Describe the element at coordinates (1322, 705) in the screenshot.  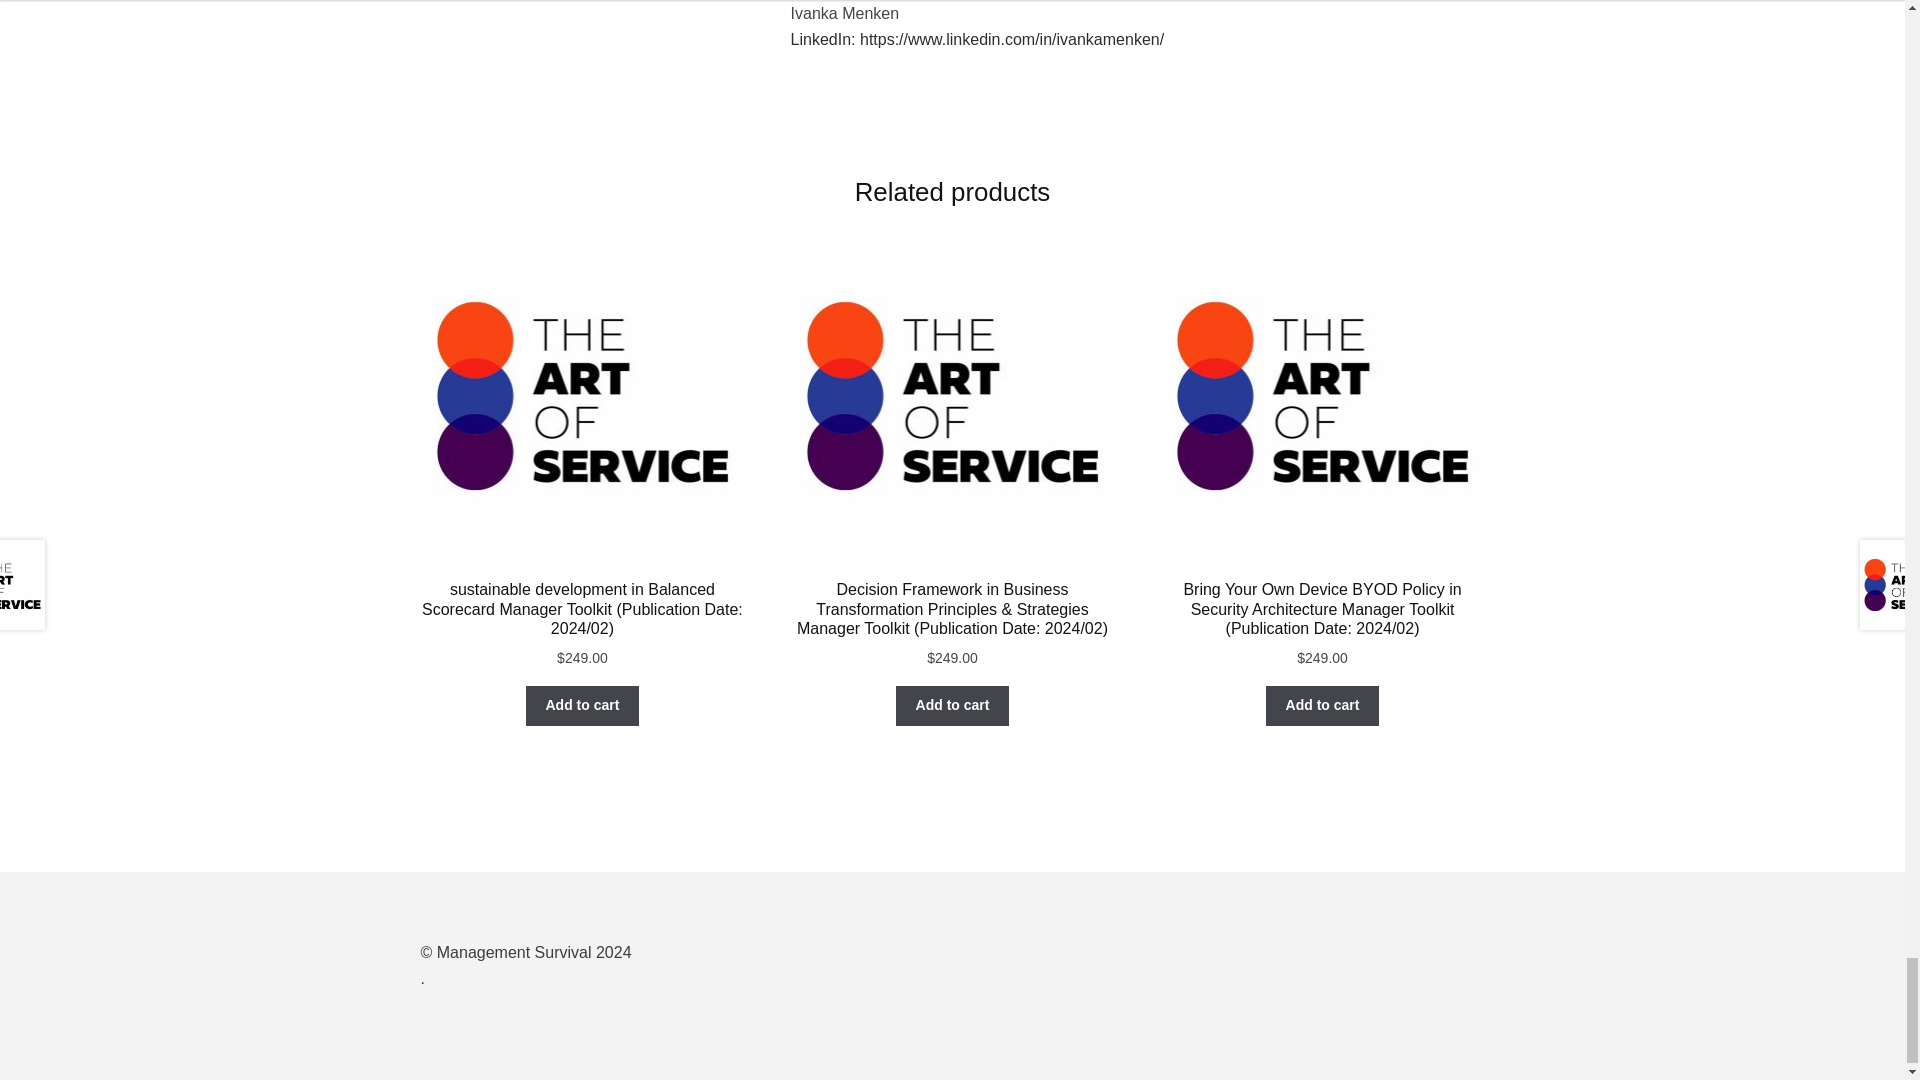
I see `Add to cart` at that location.